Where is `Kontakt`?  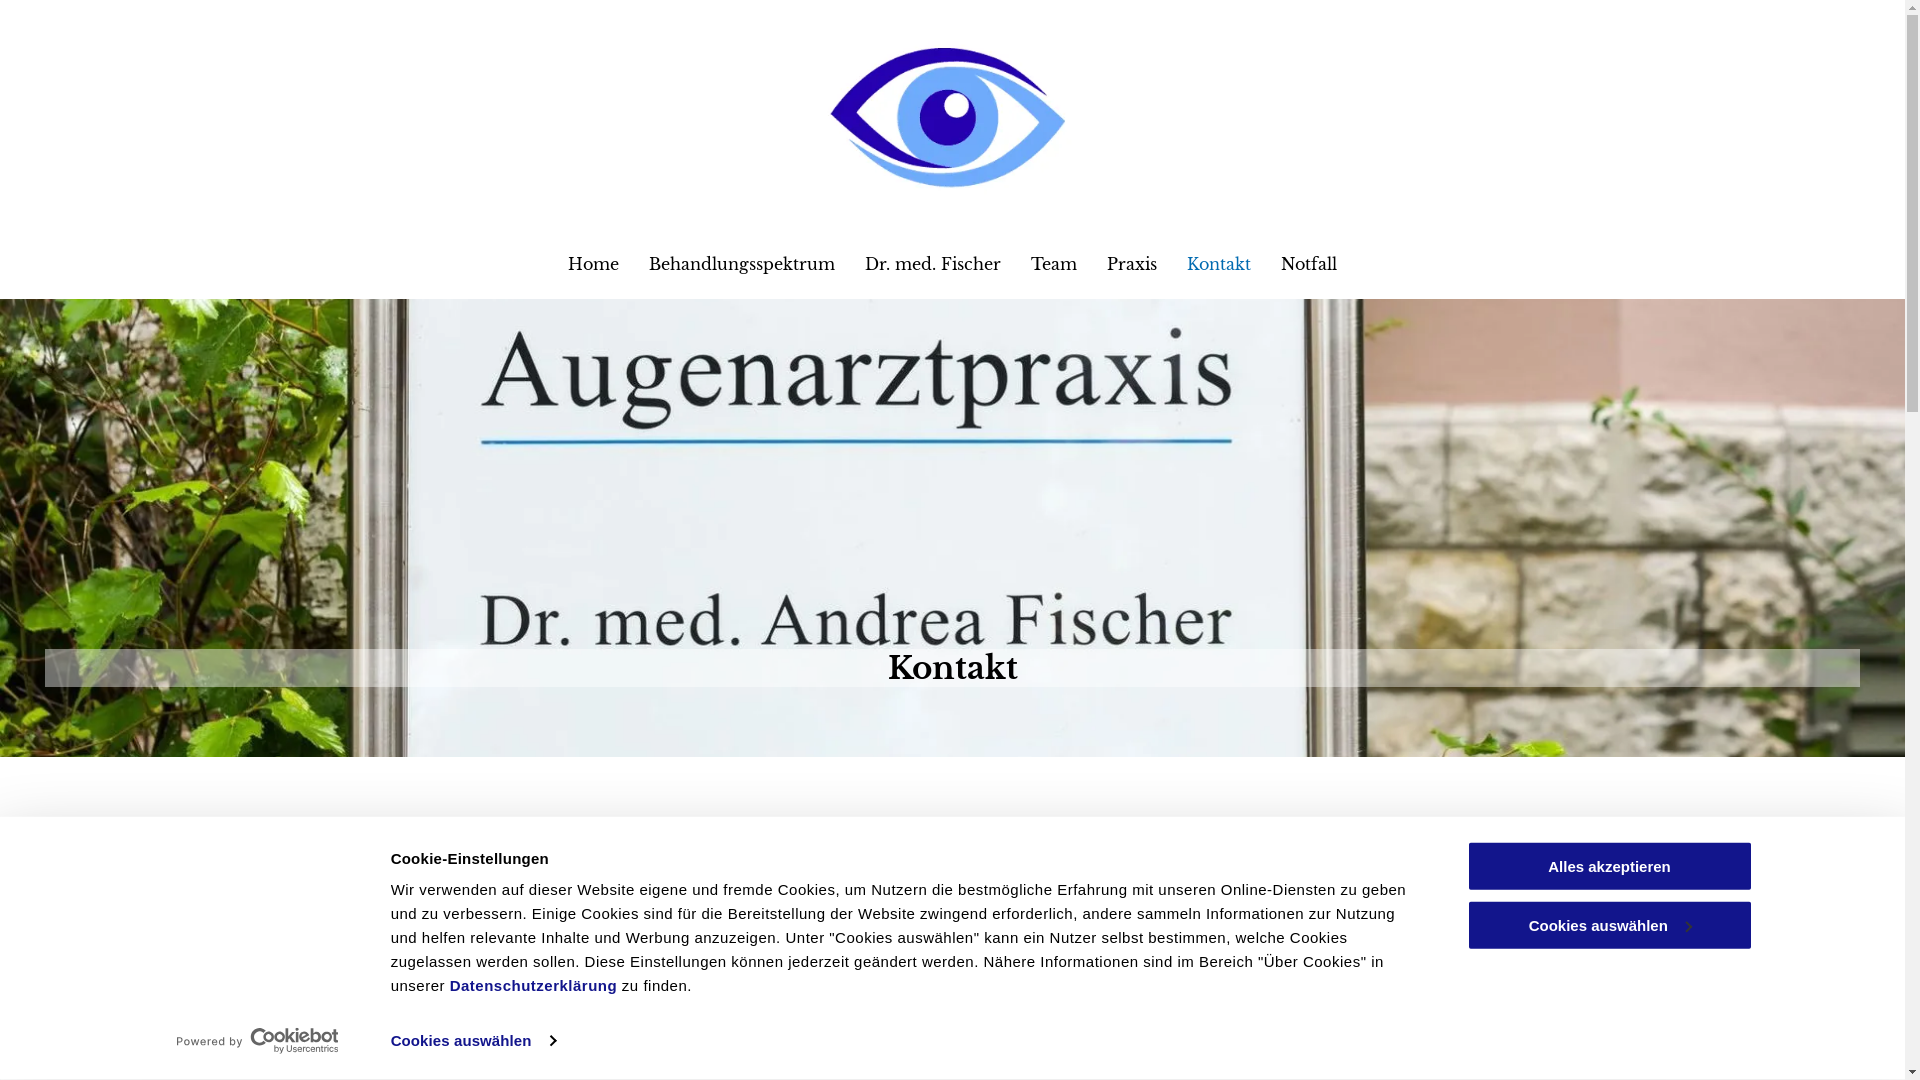
Kontakt is located at coordinates (1219, 264).